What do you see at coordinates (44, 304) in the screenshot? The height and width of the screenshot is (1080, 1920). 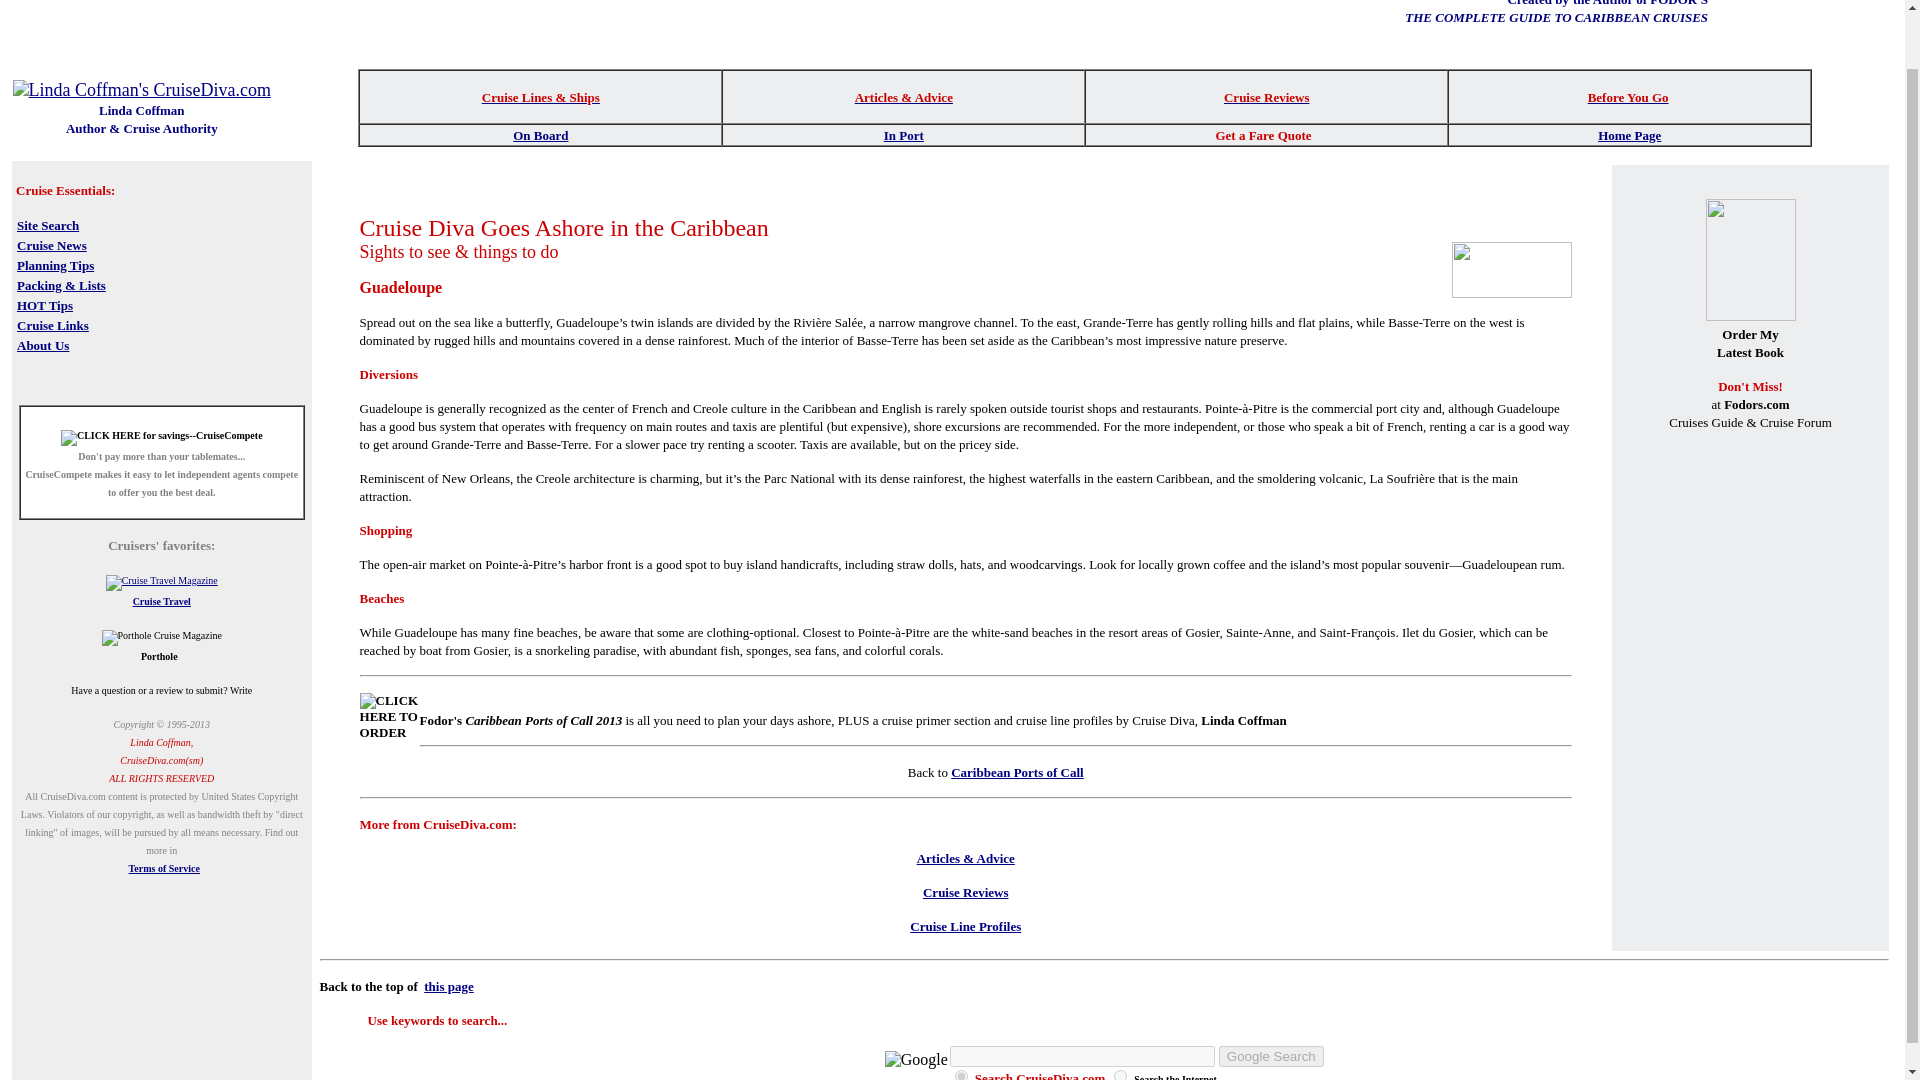 I see `HOT Tips` at bounding box center [44, 304].